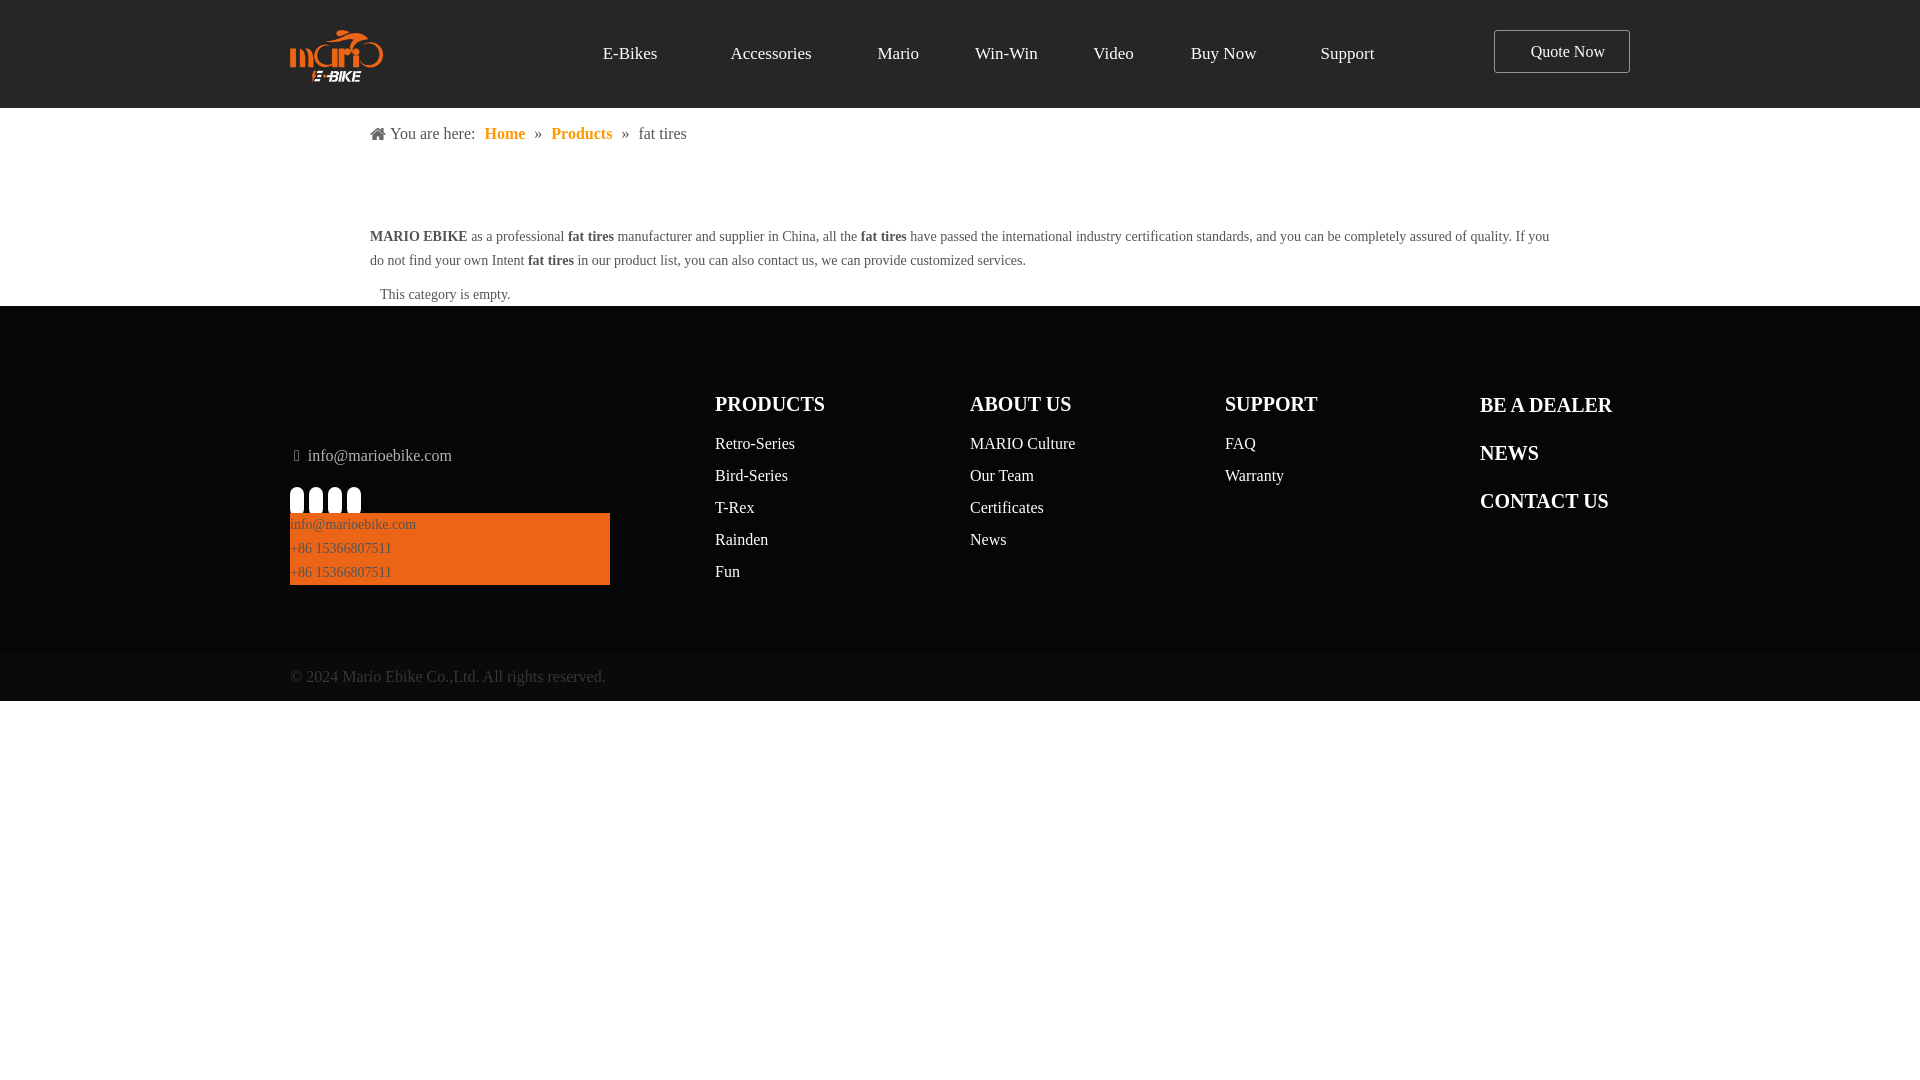 This screenshot has height=1080, width=1920. I want to click on Certificates, so click(1006, 507).